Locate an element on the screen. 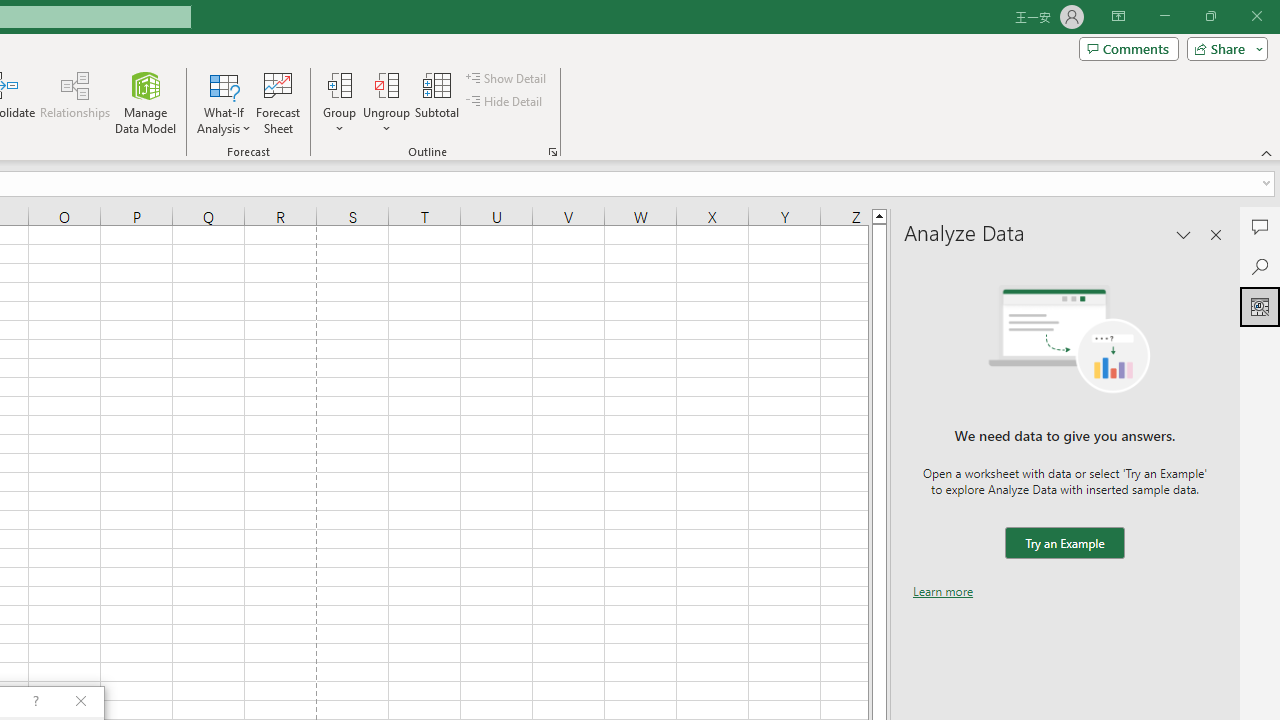 Image resolution: width=1280 pixels, height=720 pixels. Ungroup... is located at coordinates (386, 84).